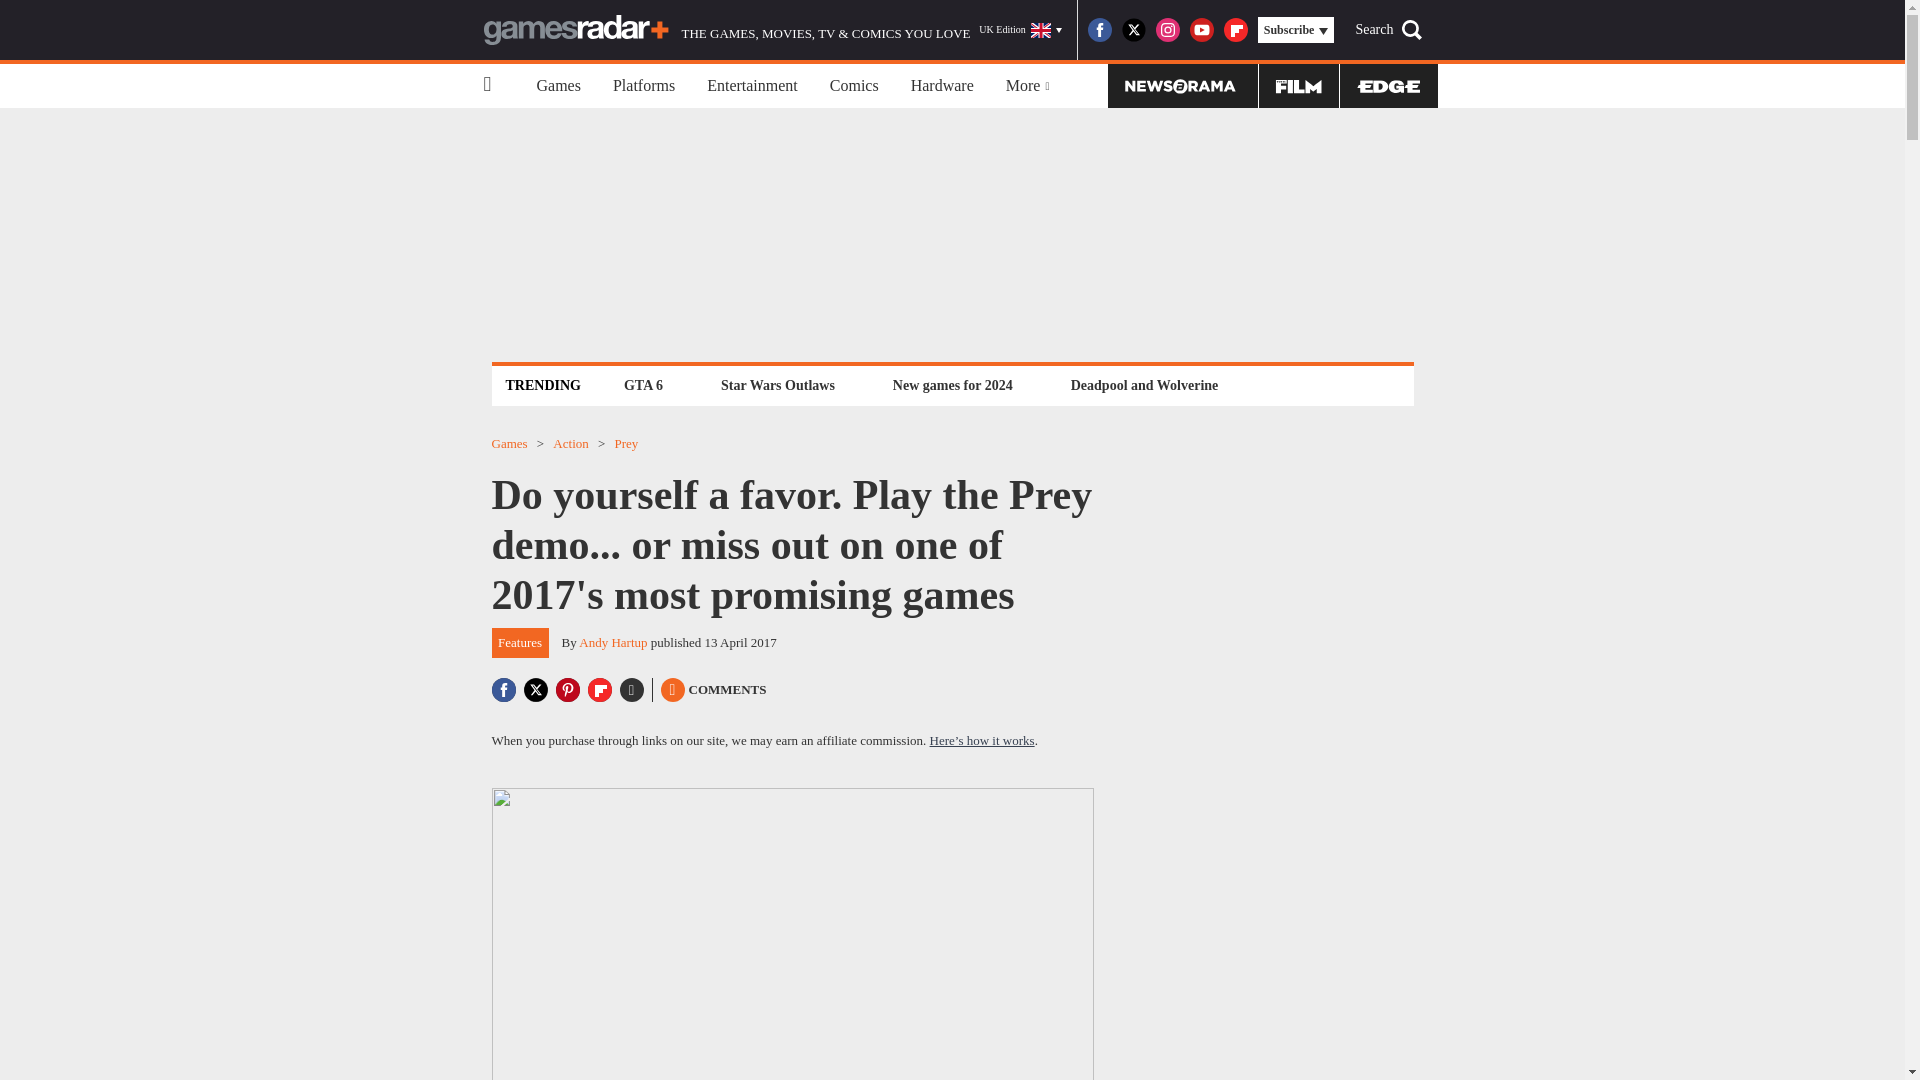 This screenshot has height=1080, width=1920. What do you see at coordinates (558, 86) in the screenshot?
I see `Games` at bounding box center [558, 86].